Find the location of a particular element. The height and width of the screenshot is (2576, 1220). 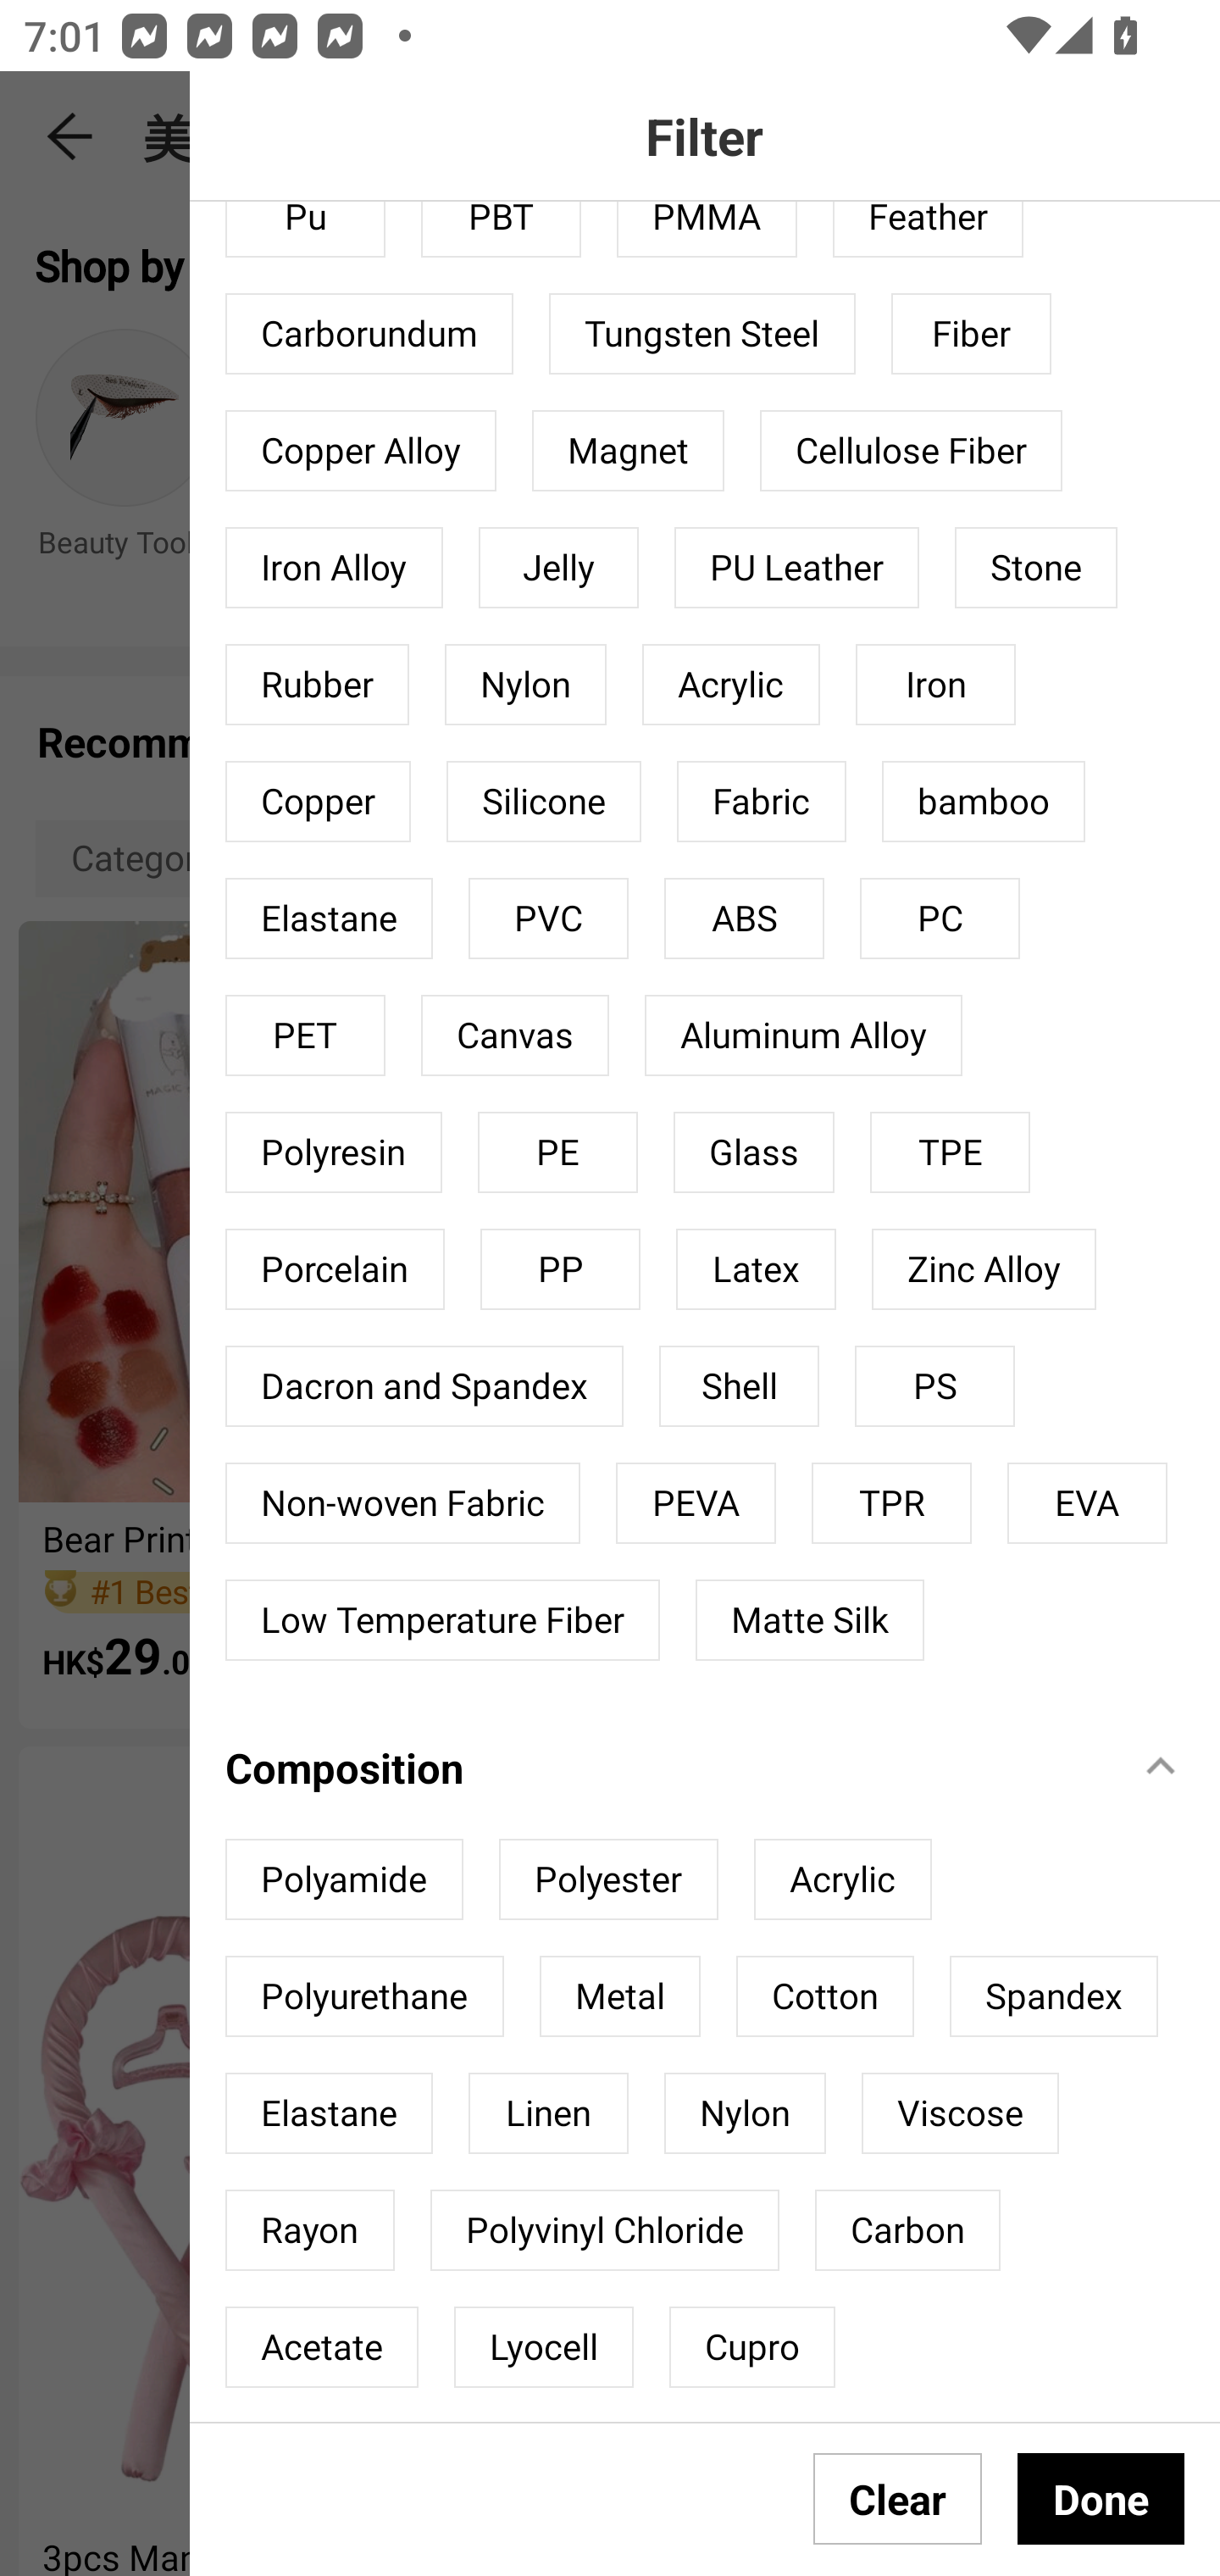

Acrylic is located at coordinates (842, 1879).